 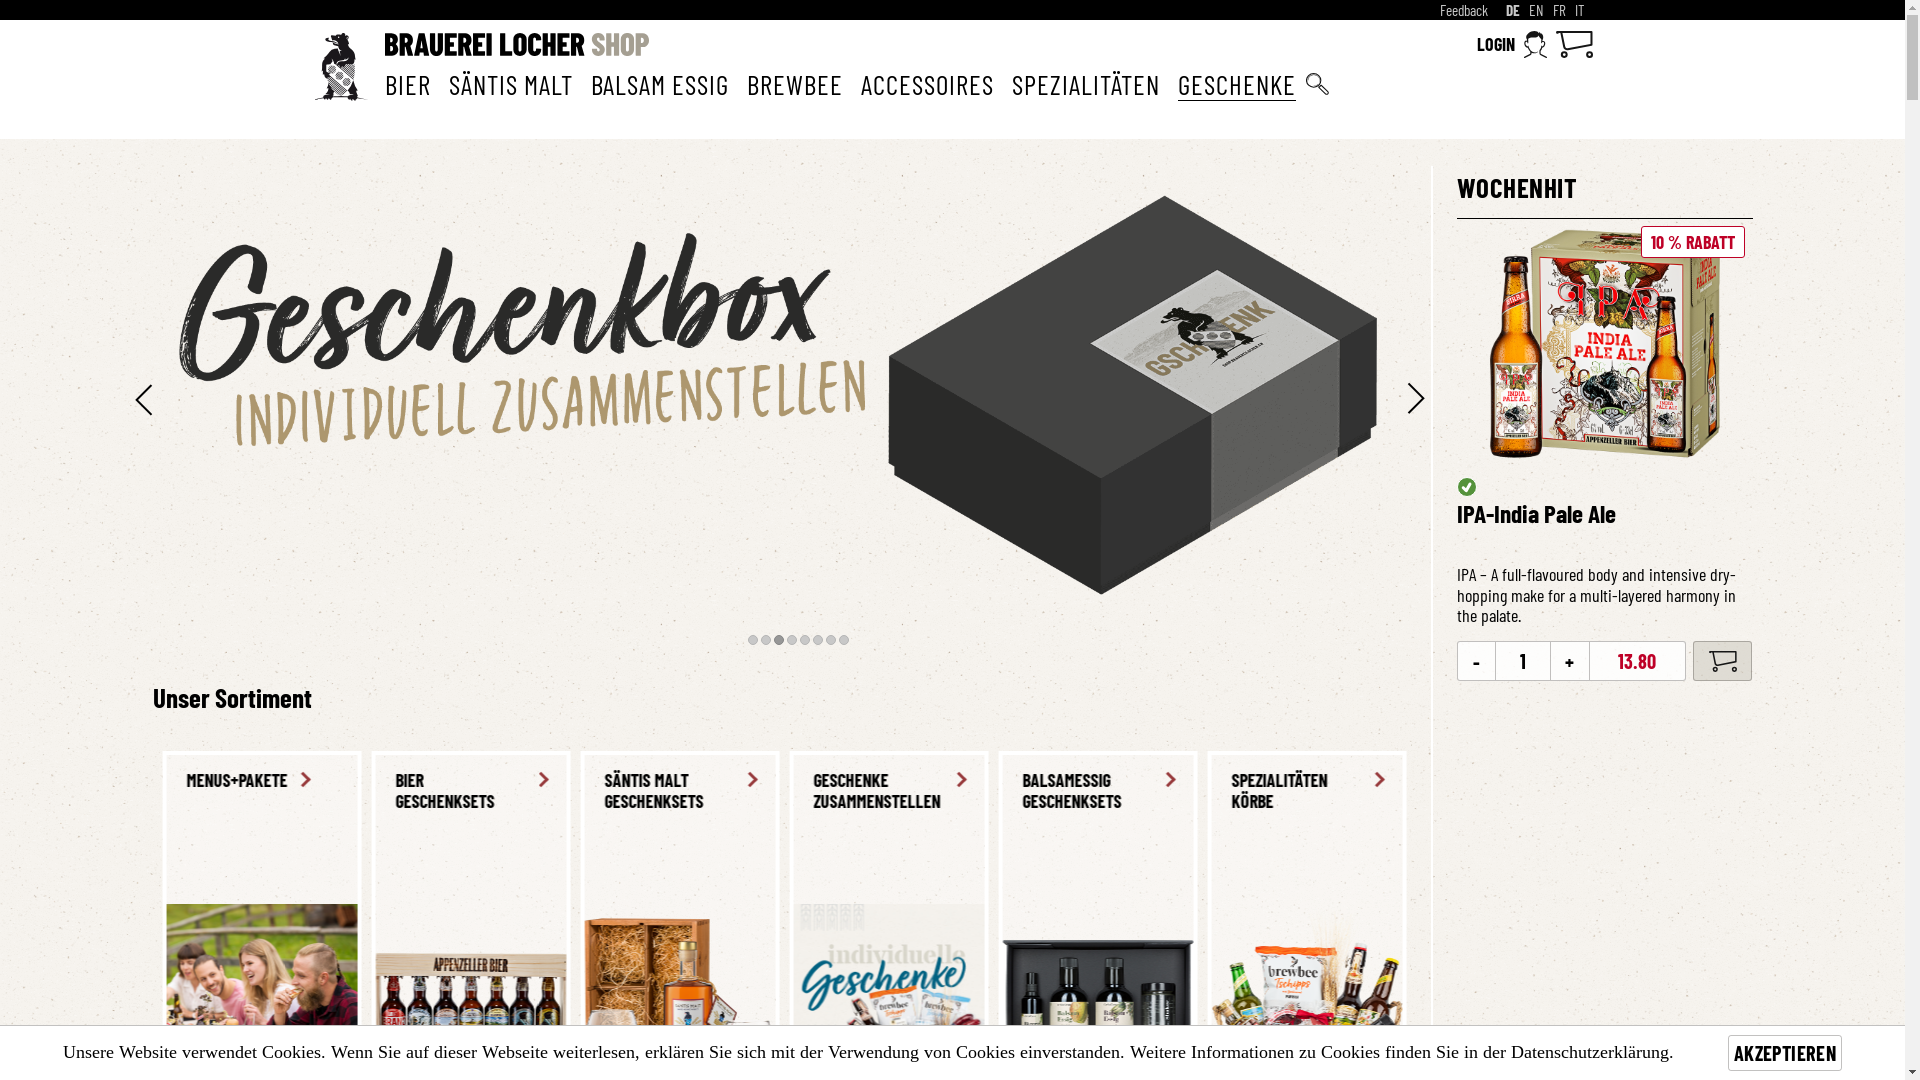 What do you see at coordinates (1536, 10) in the screenshot?
I see `EN` at bounding box center [1536, 10].